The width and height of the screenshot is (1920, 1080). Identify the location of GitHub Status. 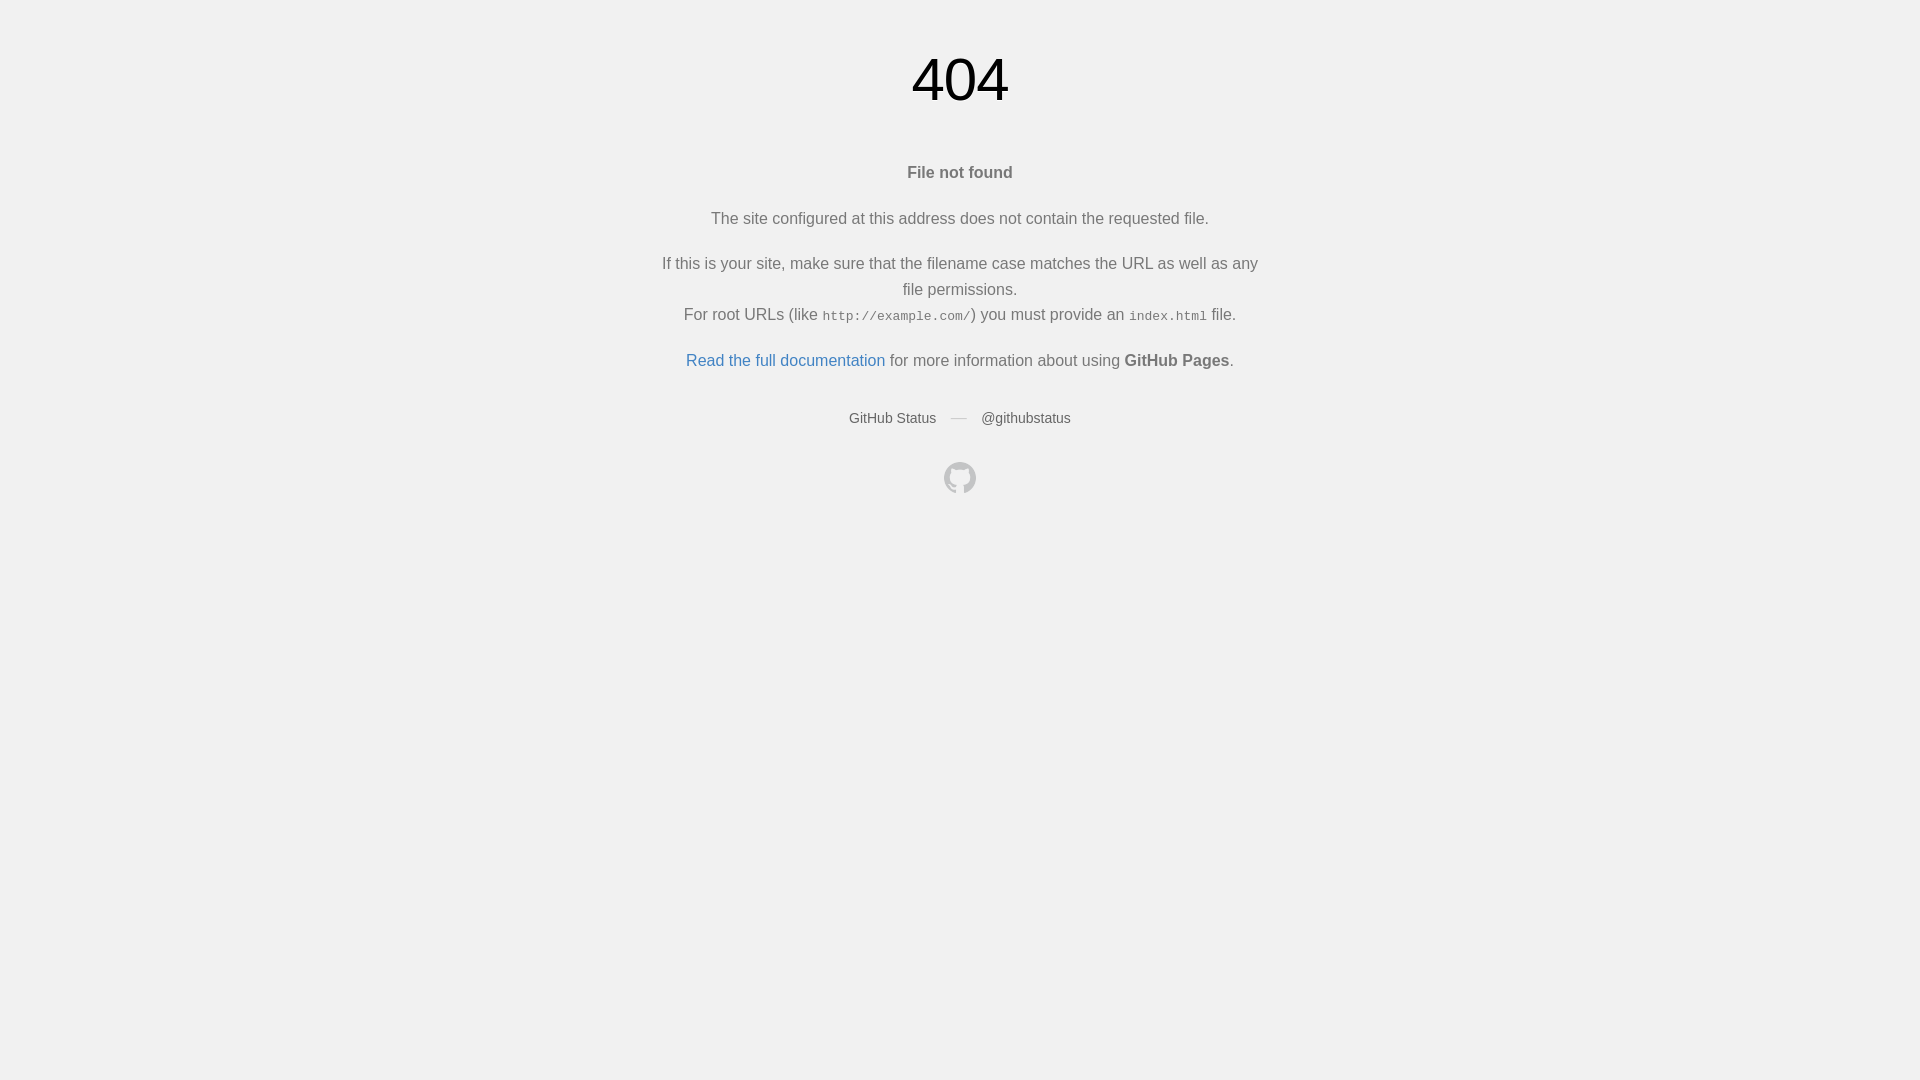
(892, 418).